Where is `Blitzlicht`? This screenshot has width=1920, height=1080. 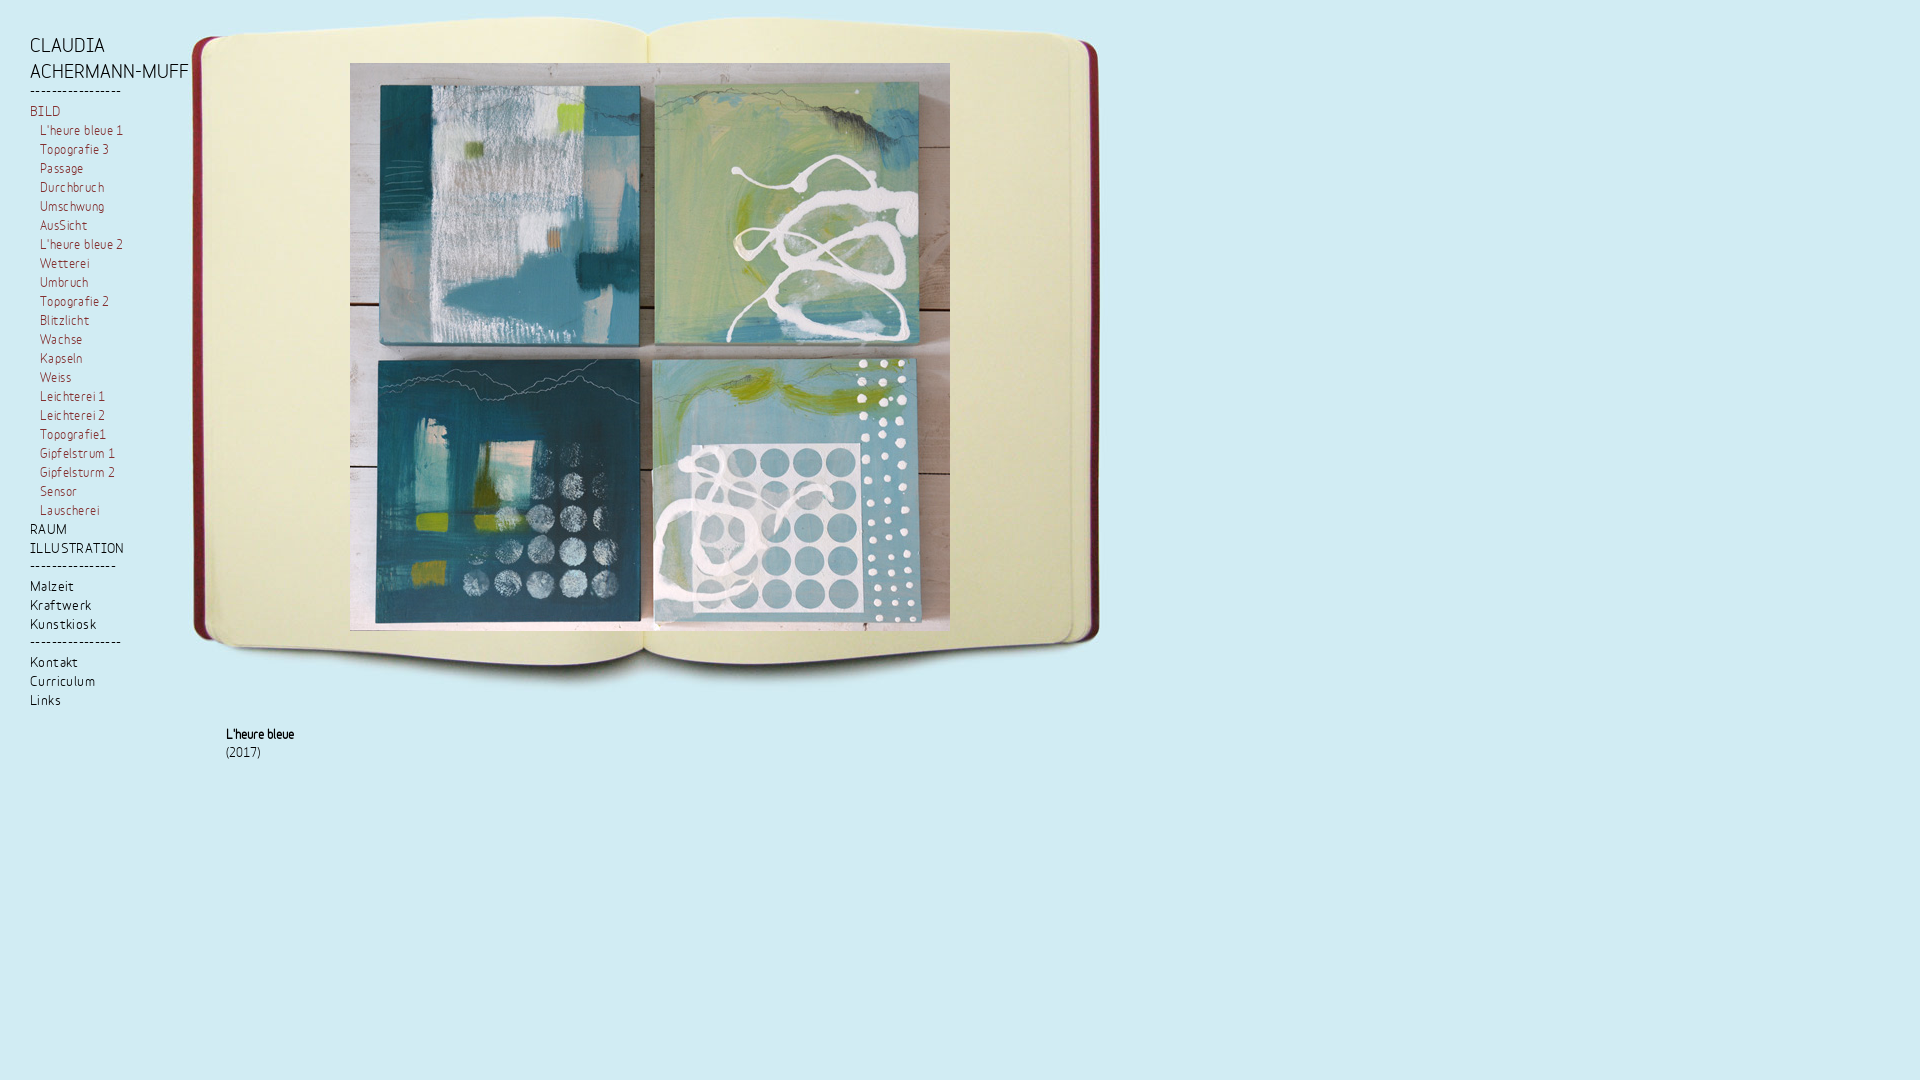
Blitzlicht is located at coordinates (64, 321).